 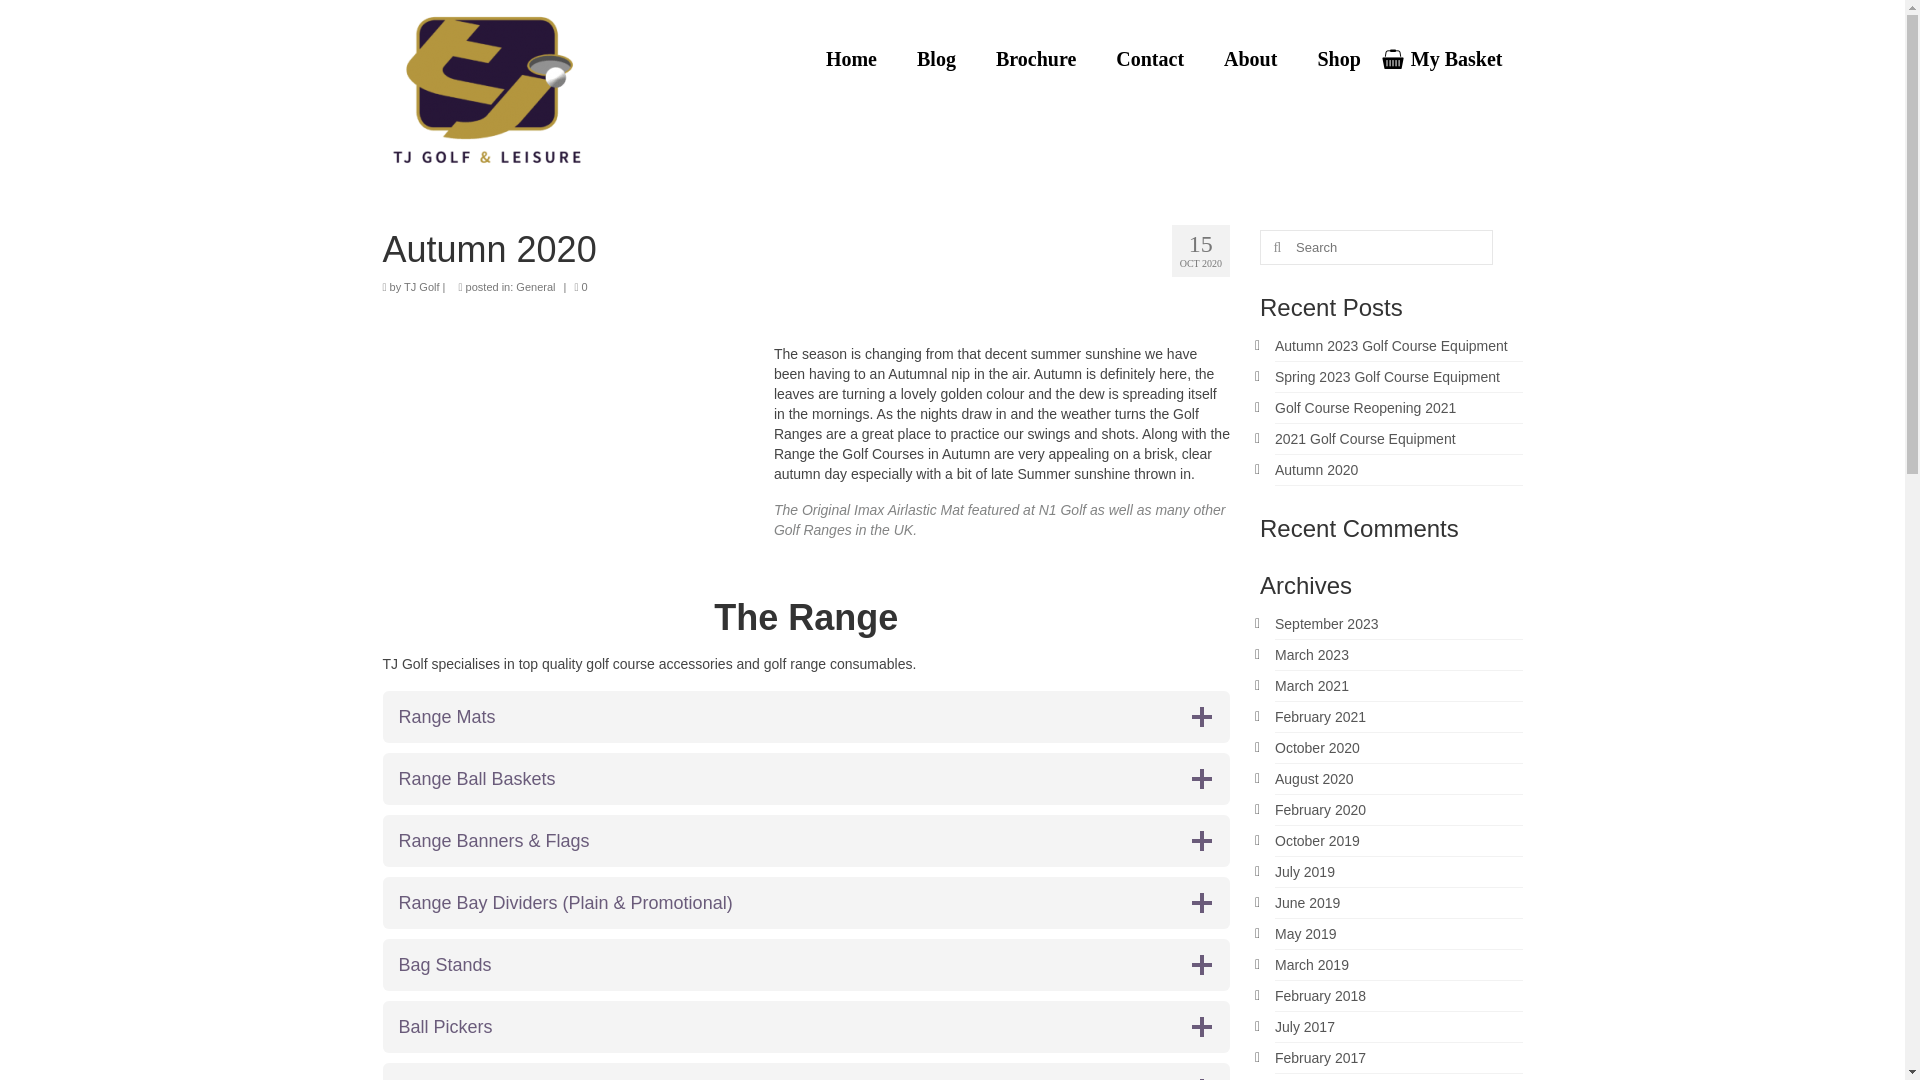 I want to click on General, so click(x=535, y=286).